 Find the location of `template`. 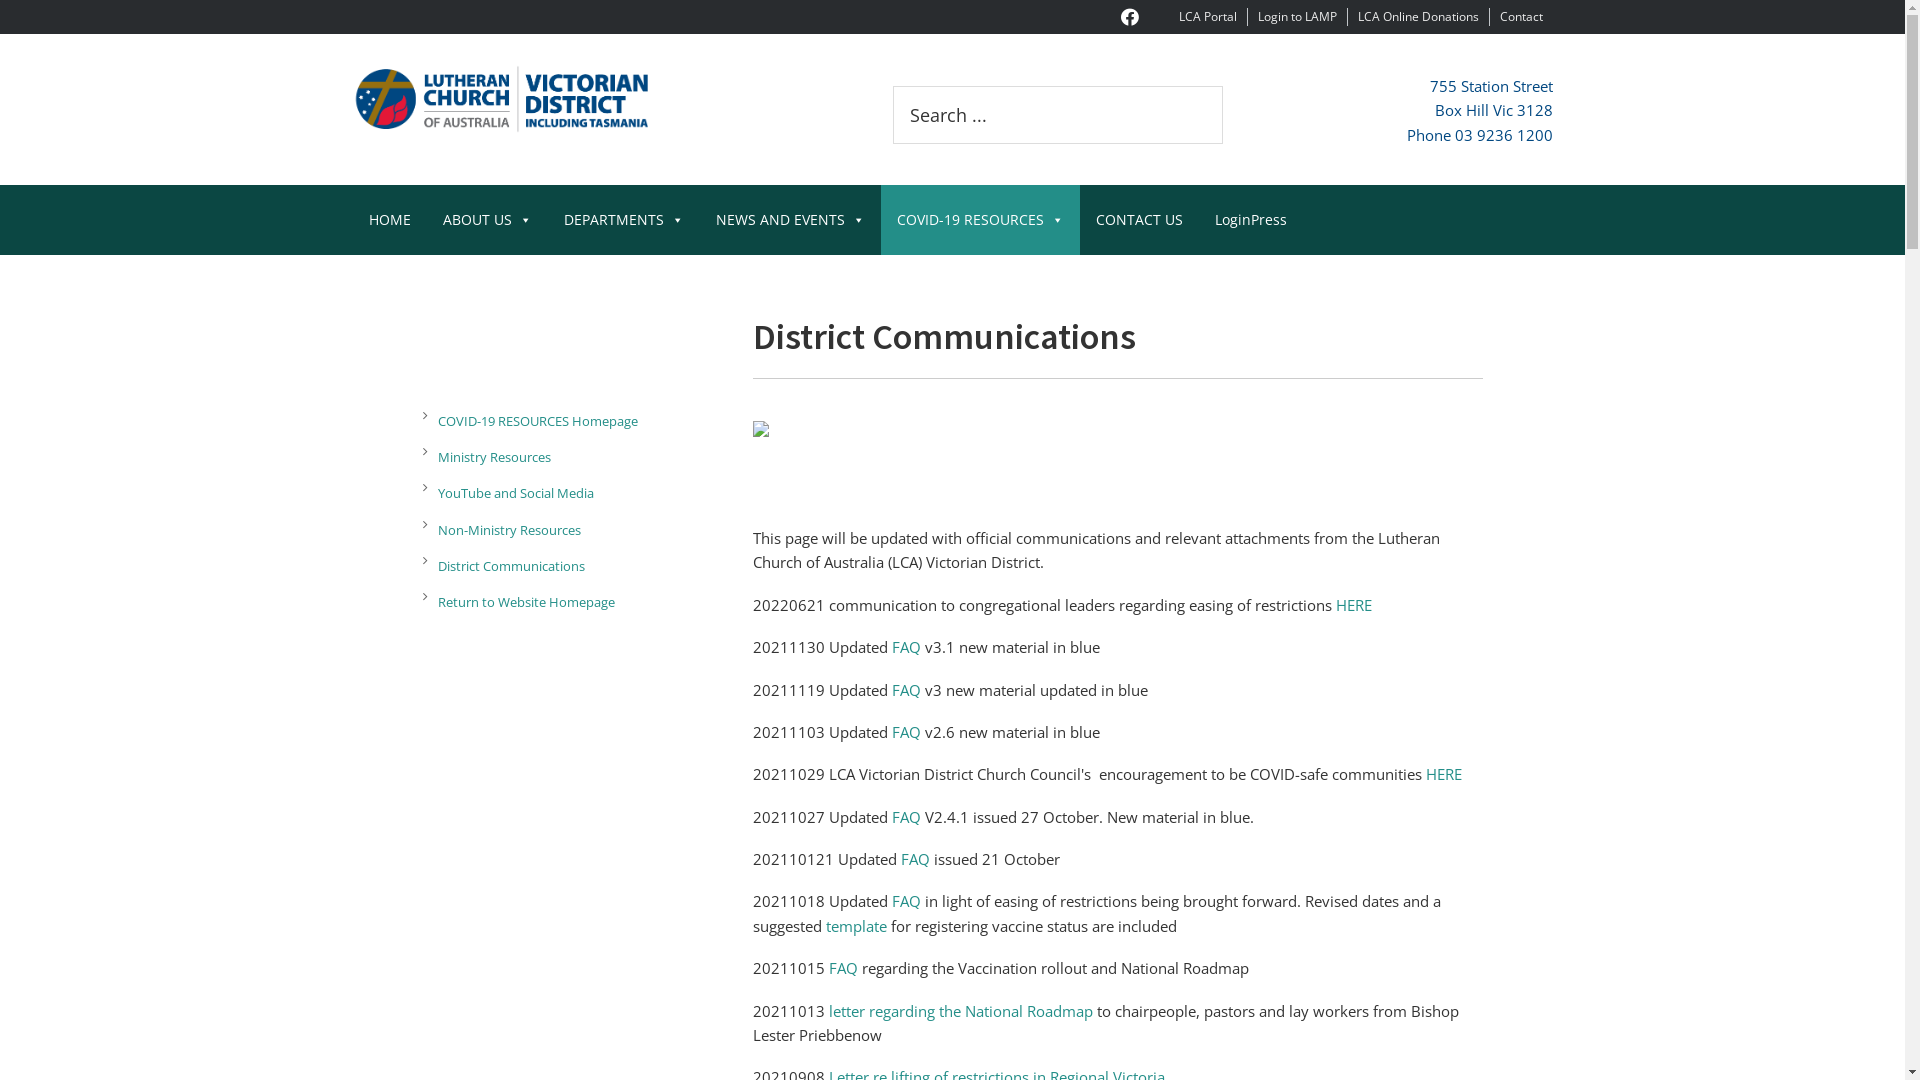

template is located at coordinates (856, 926).